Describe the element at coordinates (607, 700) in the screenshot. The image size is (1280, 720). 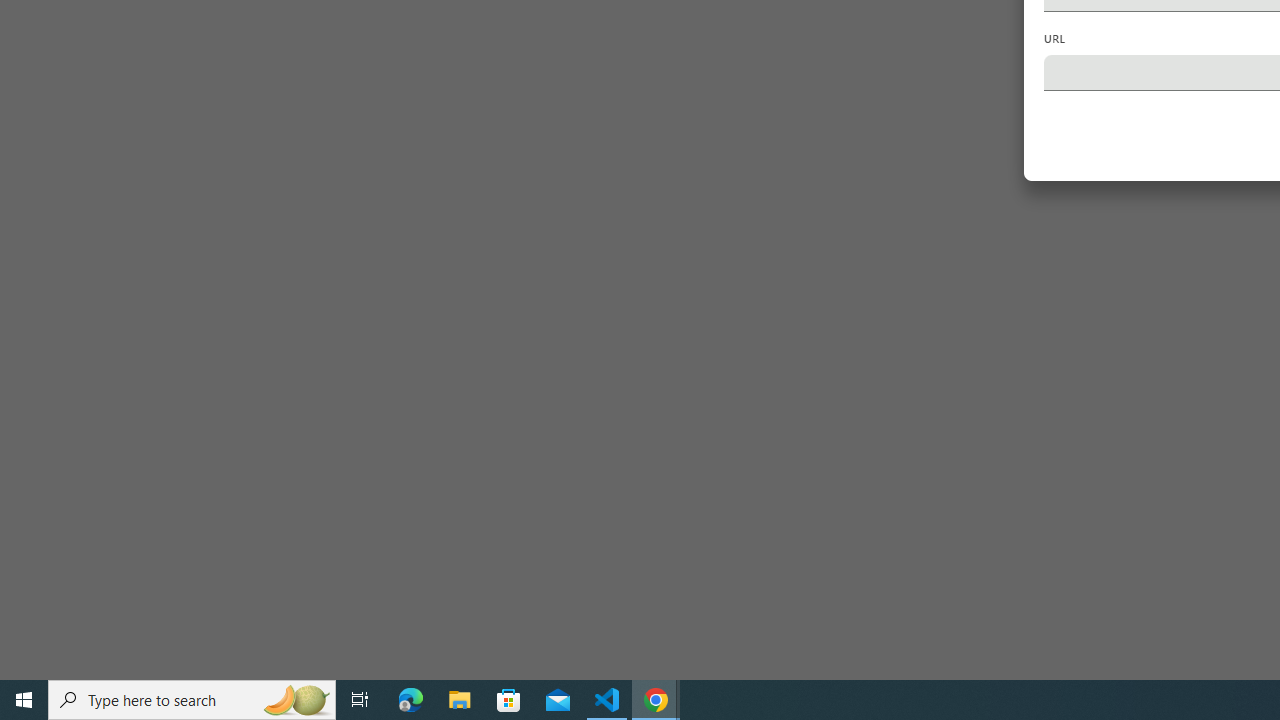
I see `Visual Studio Code - 1 running window` at that location.